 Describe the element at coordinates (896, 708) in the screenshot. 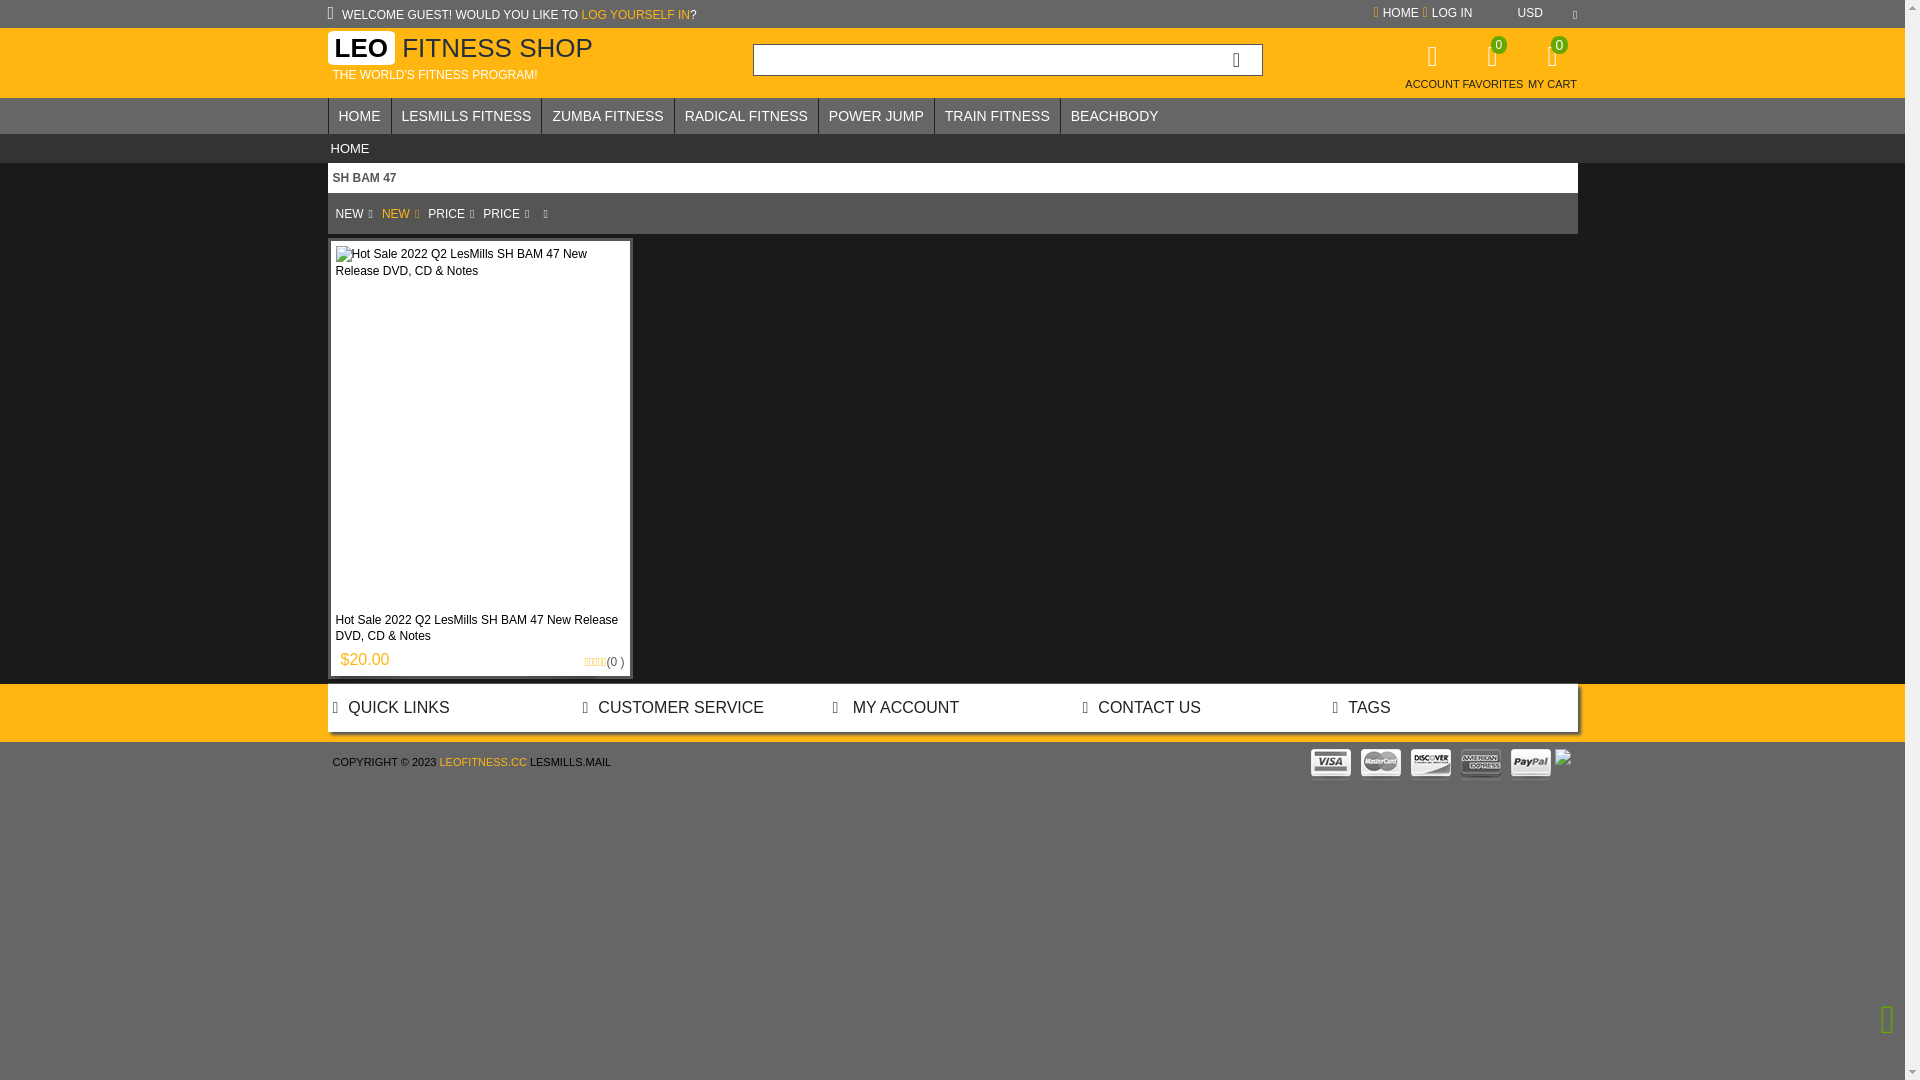

I see `MY ACCOUNT` at that location.